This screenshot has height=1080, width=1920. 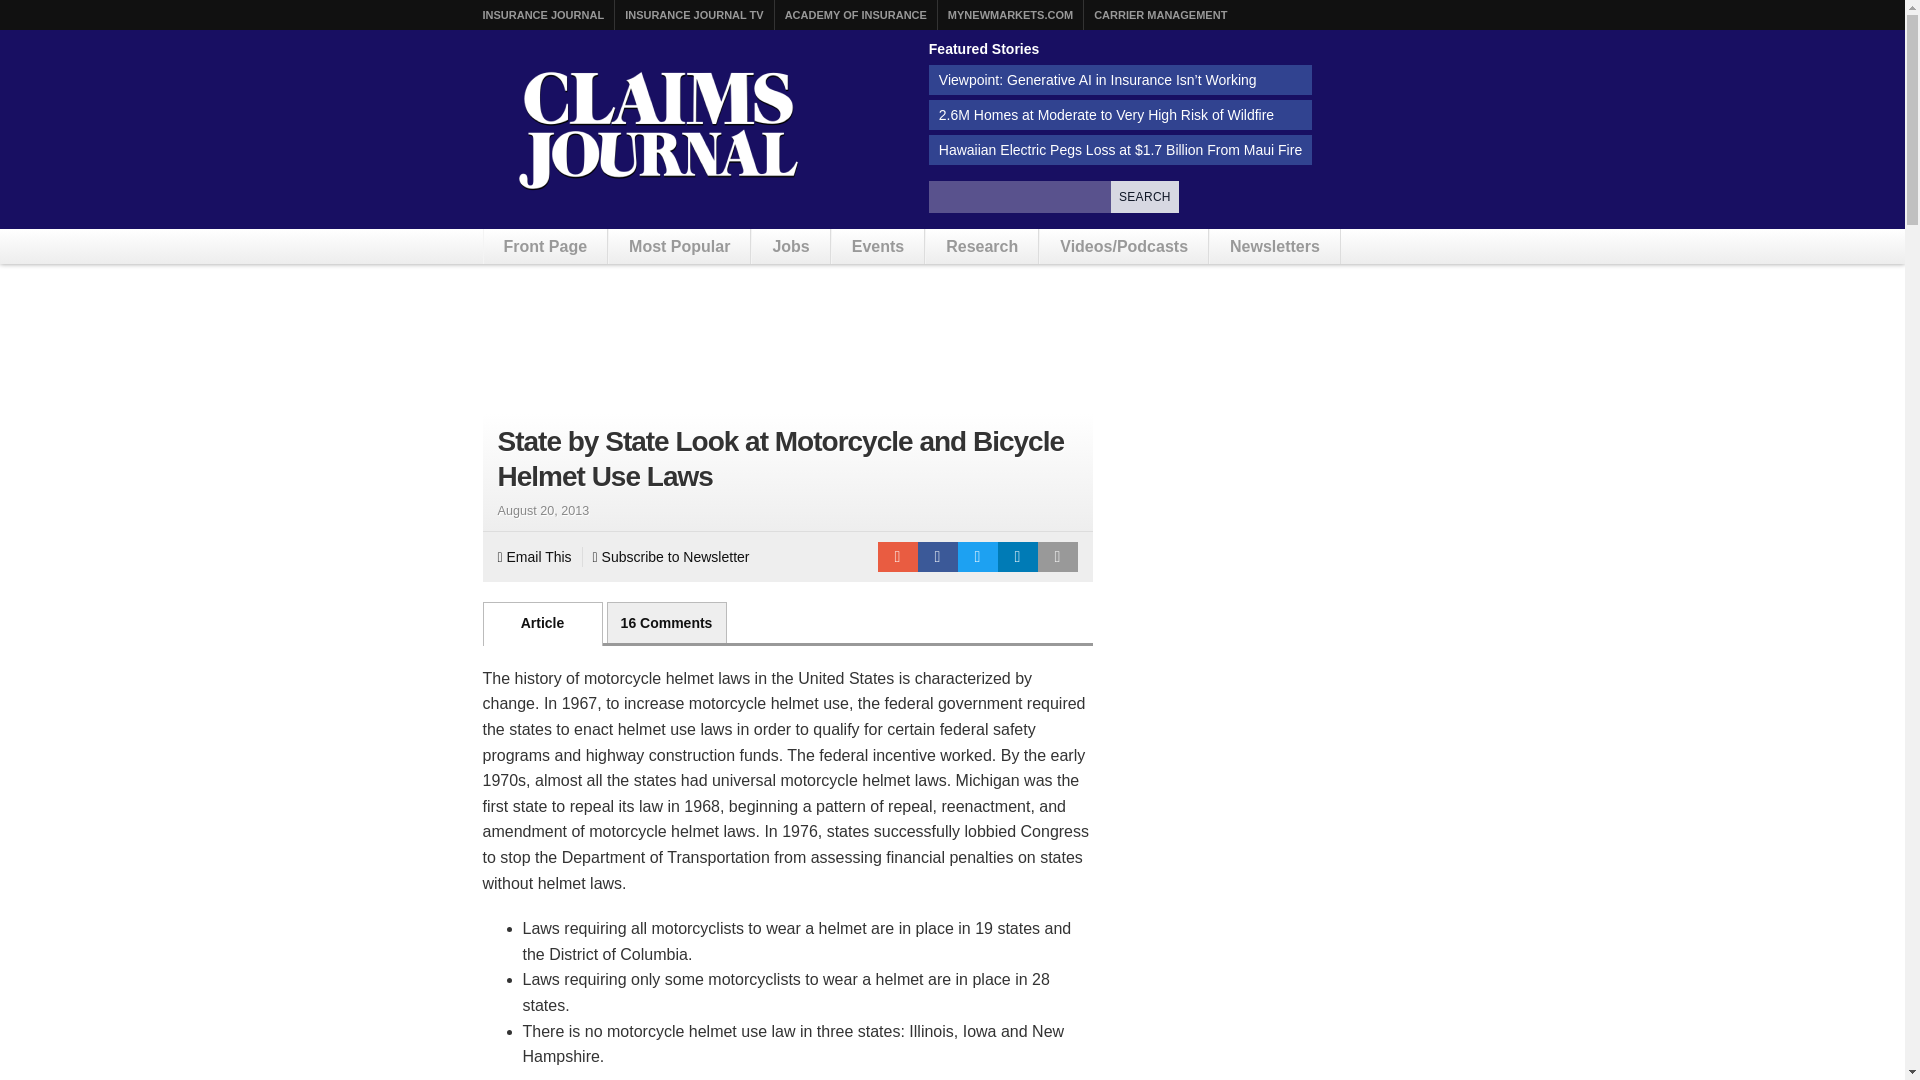 What do you see at coordinates (542, 15) in the screenshot?
I see `INSURANCE JOURNAL` at bounding box center [542, 15].